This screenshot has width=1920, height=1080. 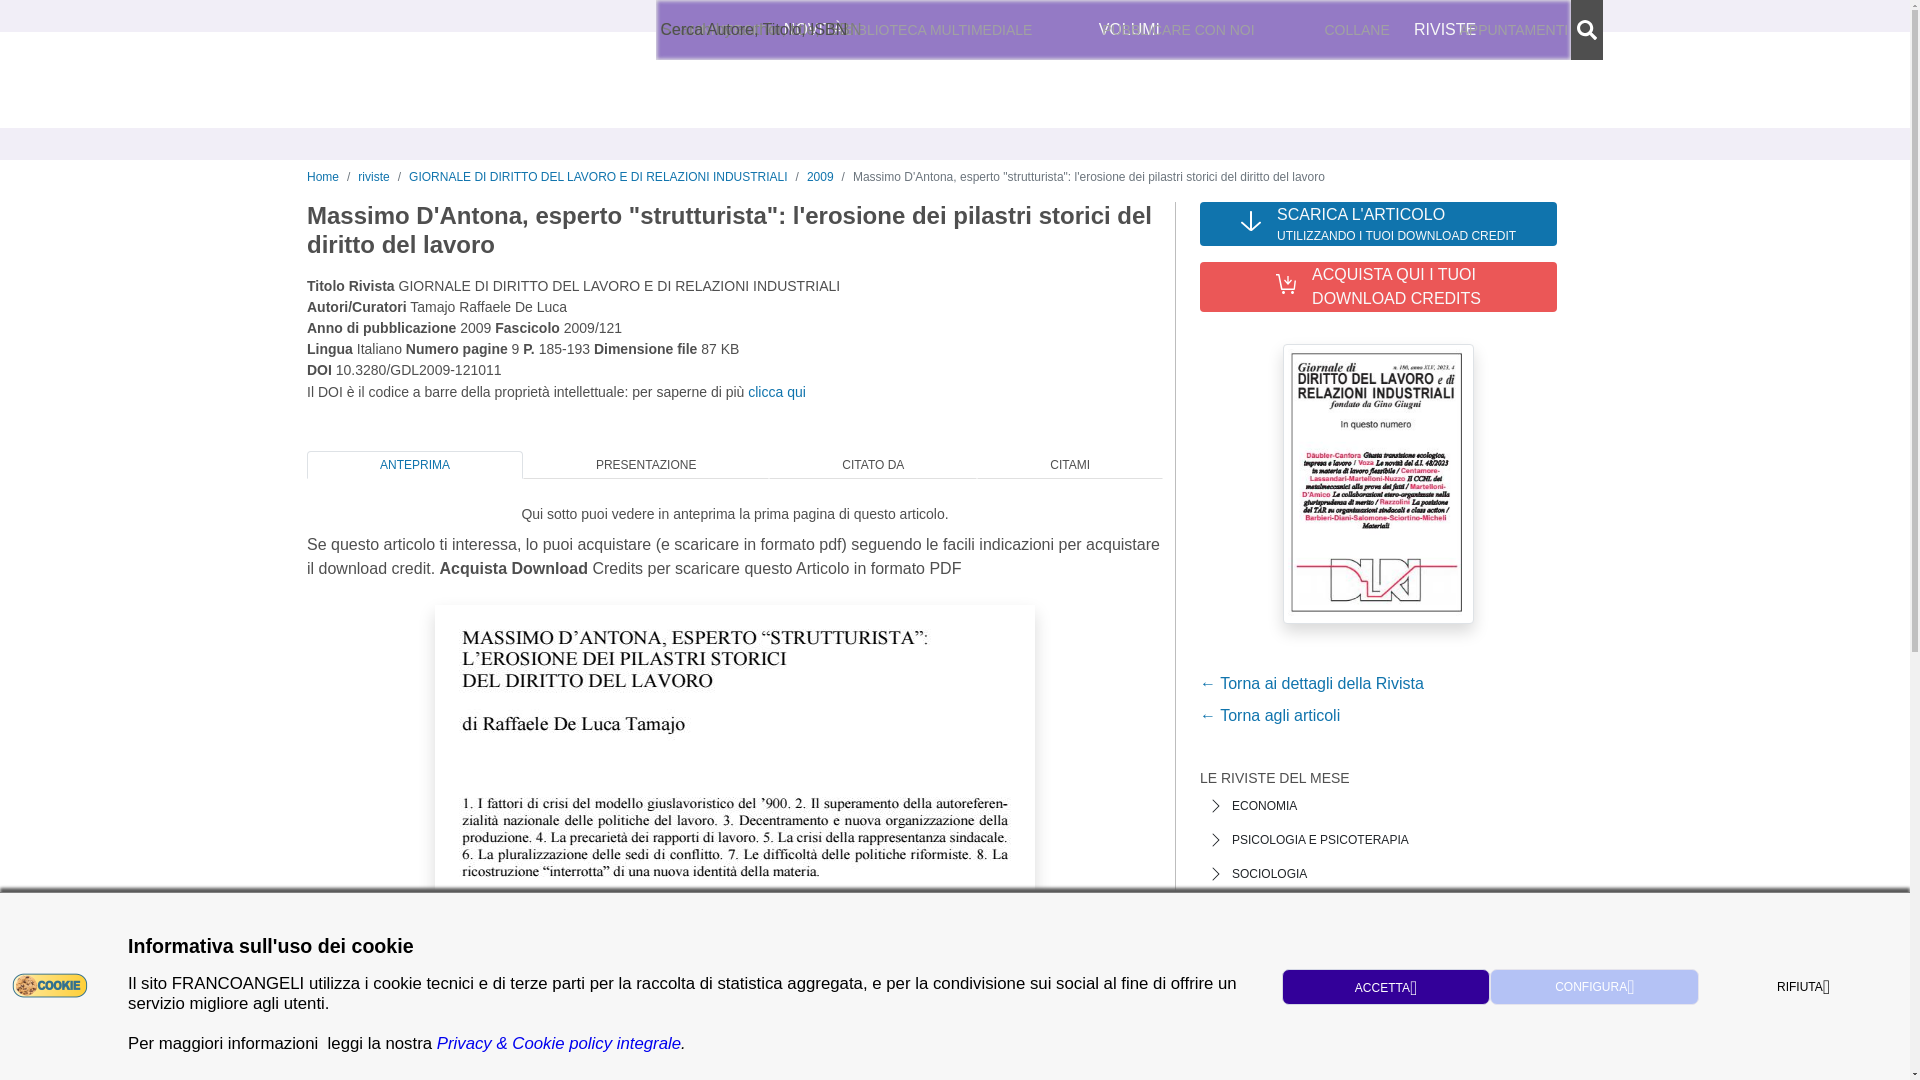 What do you see at coordinates (1213, 30) in the screenshot?
I see `ENG` at bounding box center [1213, 30].